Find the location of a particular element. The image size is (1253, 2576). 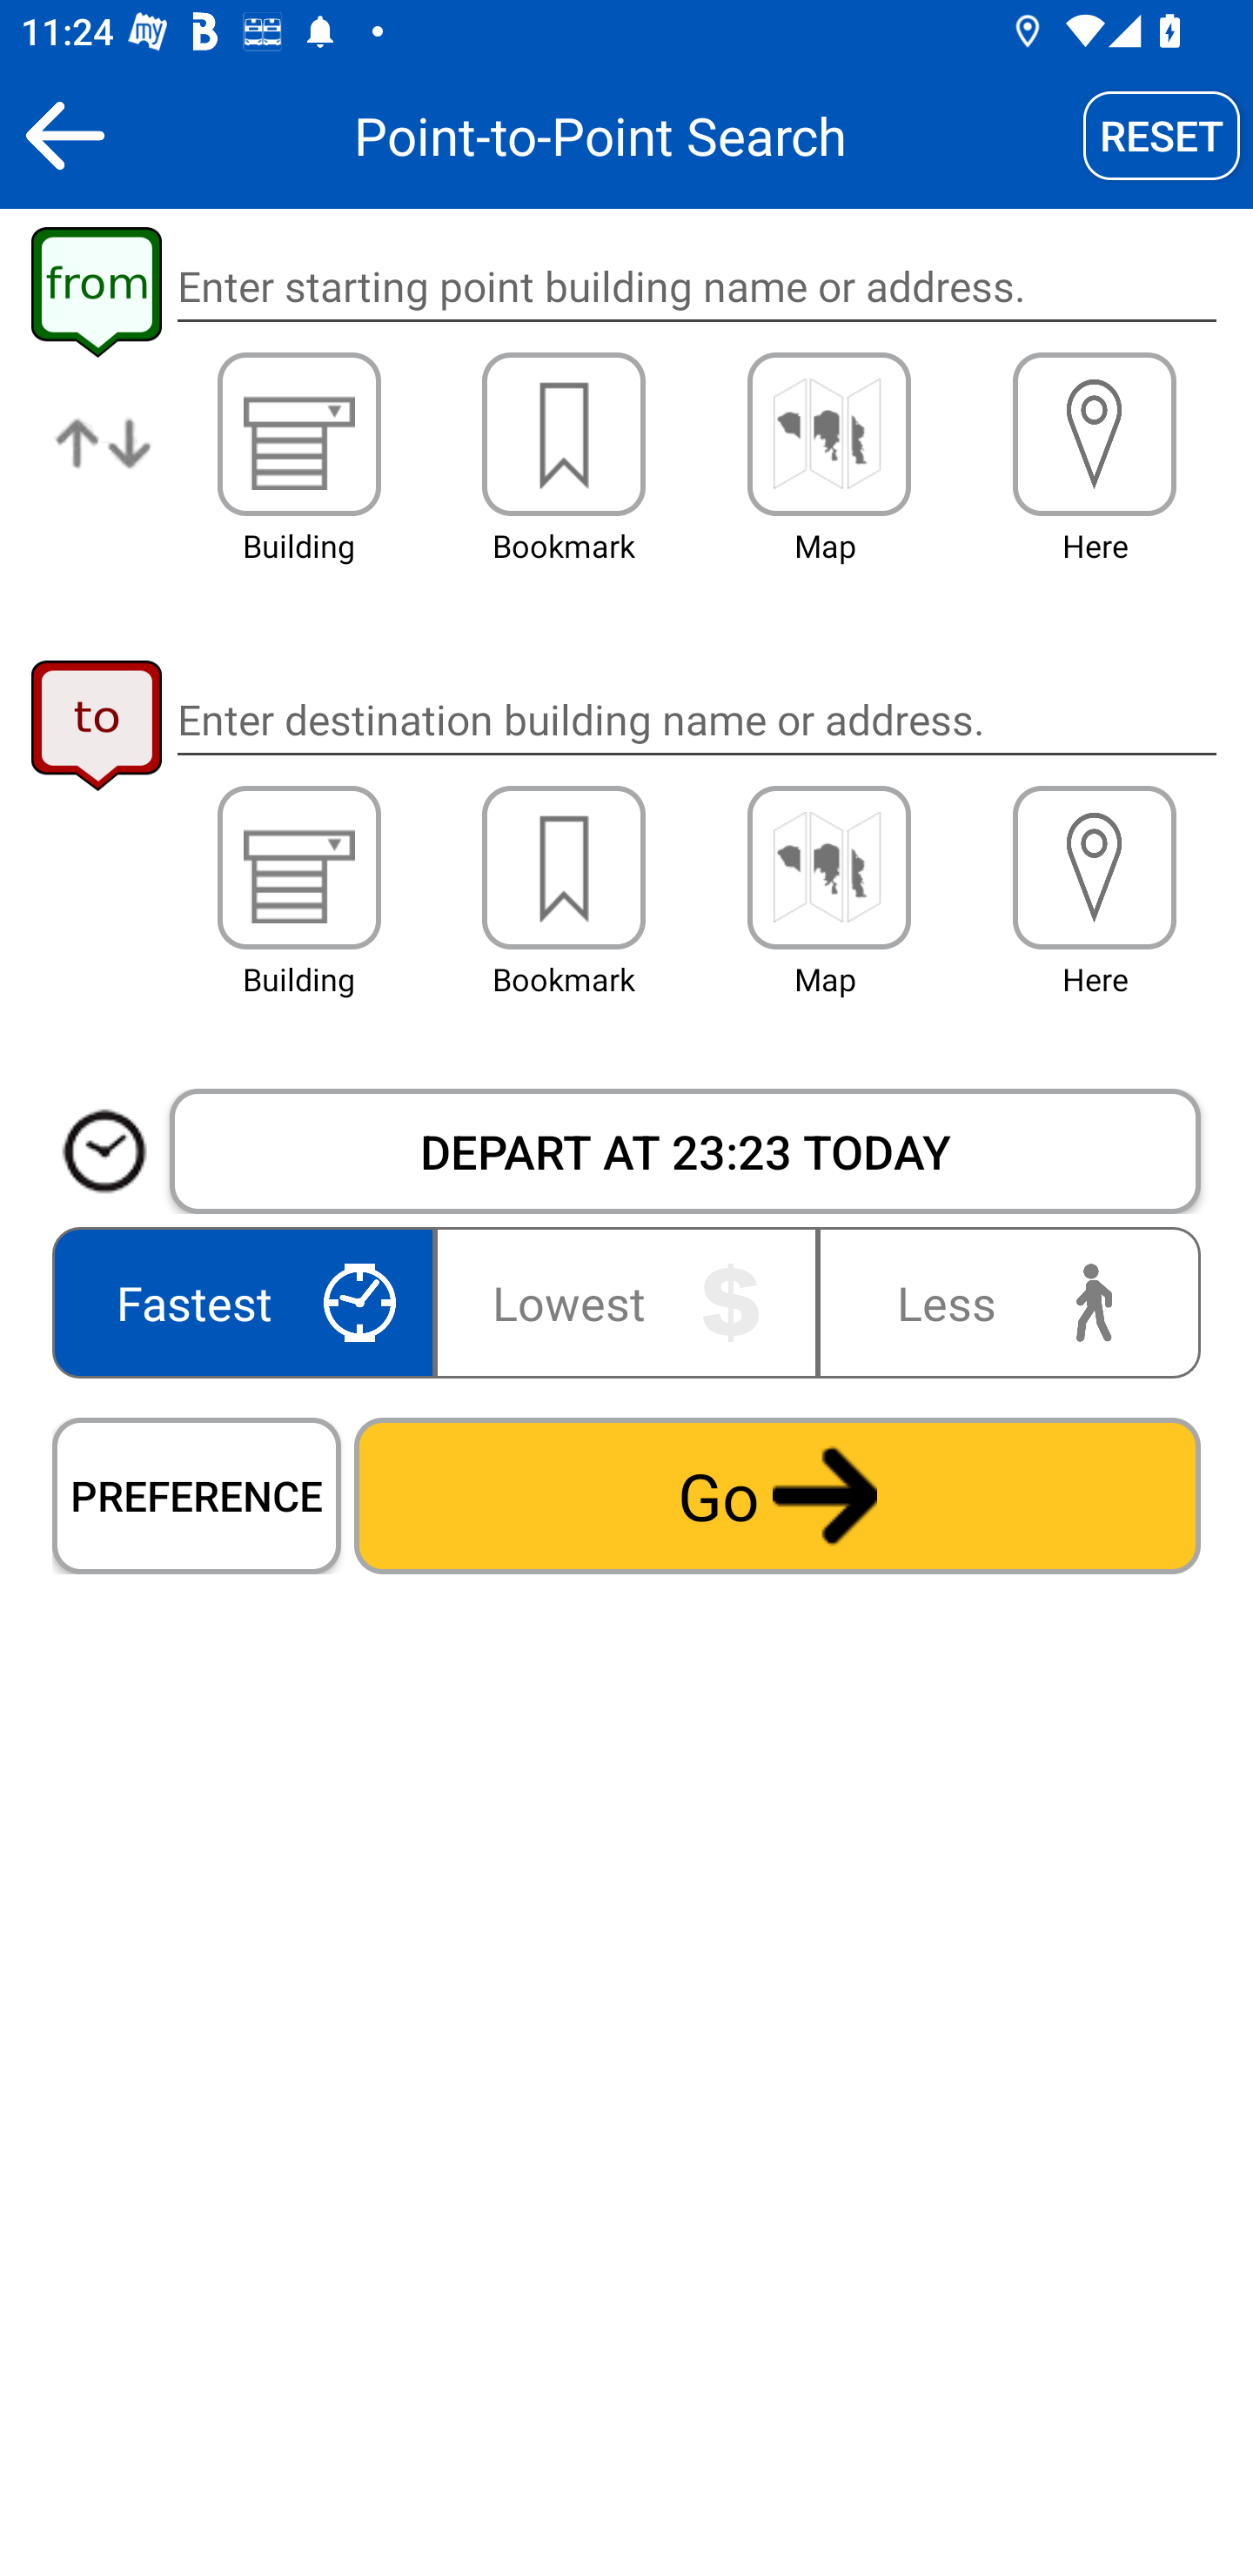

Here is located at coordinates (1095, 433).